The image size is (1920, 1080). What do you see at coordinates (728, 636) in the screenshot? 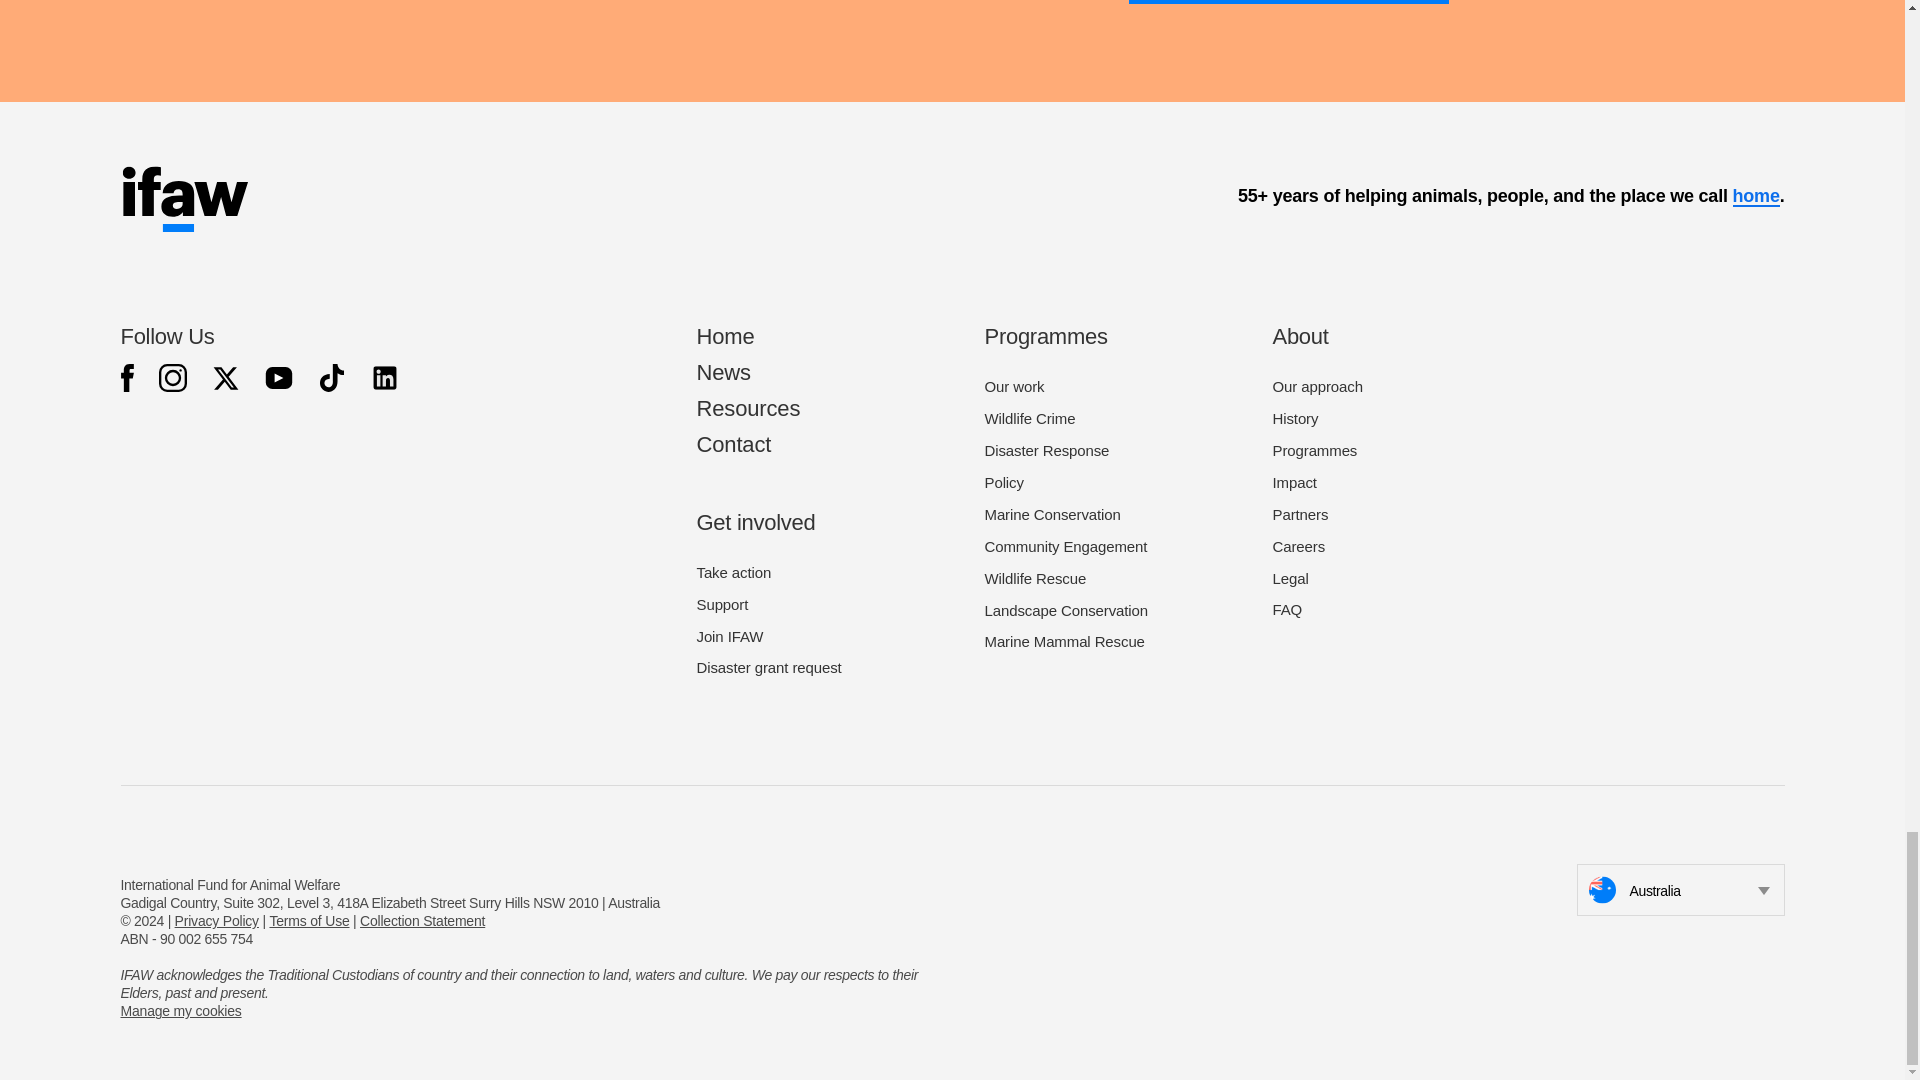
I see `Join IFAW` at bounding box center [728, 636].